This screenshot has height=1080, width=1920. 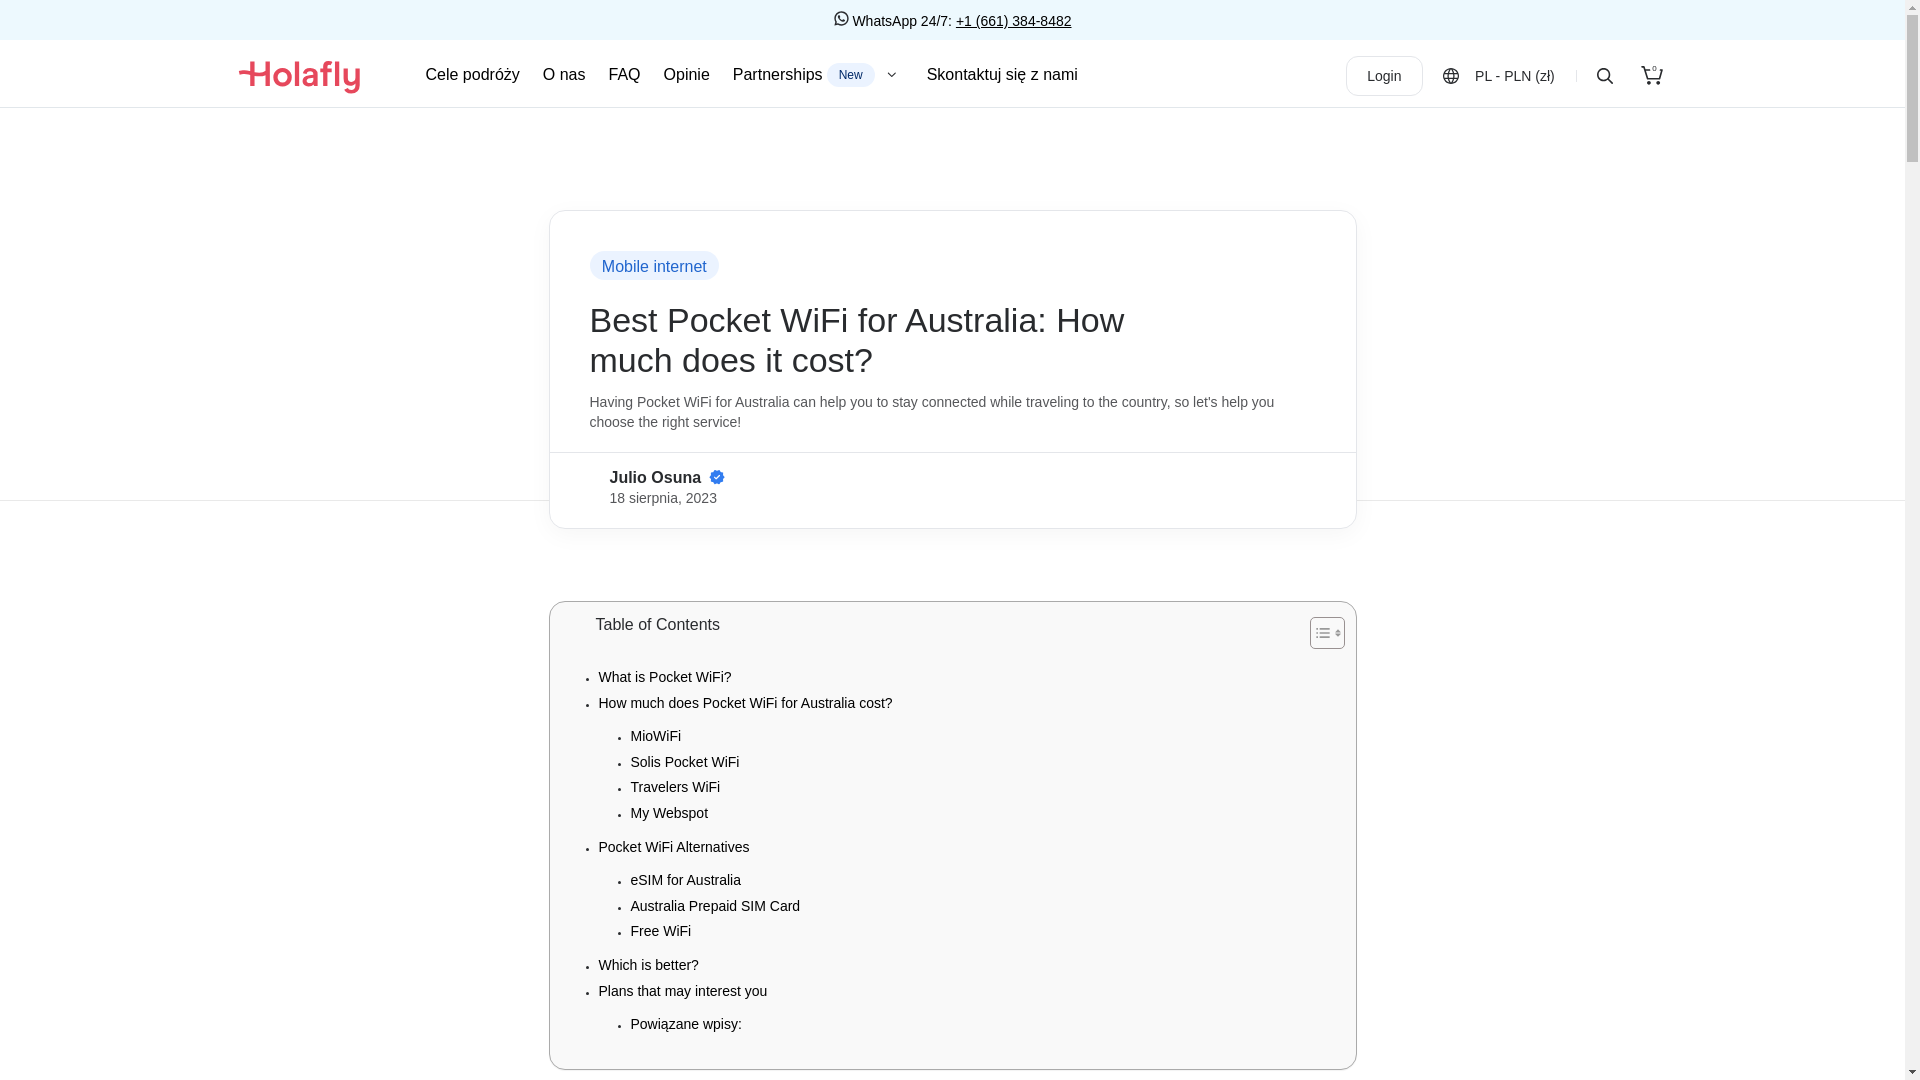 What do you see at coordinates (1652, 76) in the screenshot?
I see `My Webspot` at bounding box center [1652, 76].